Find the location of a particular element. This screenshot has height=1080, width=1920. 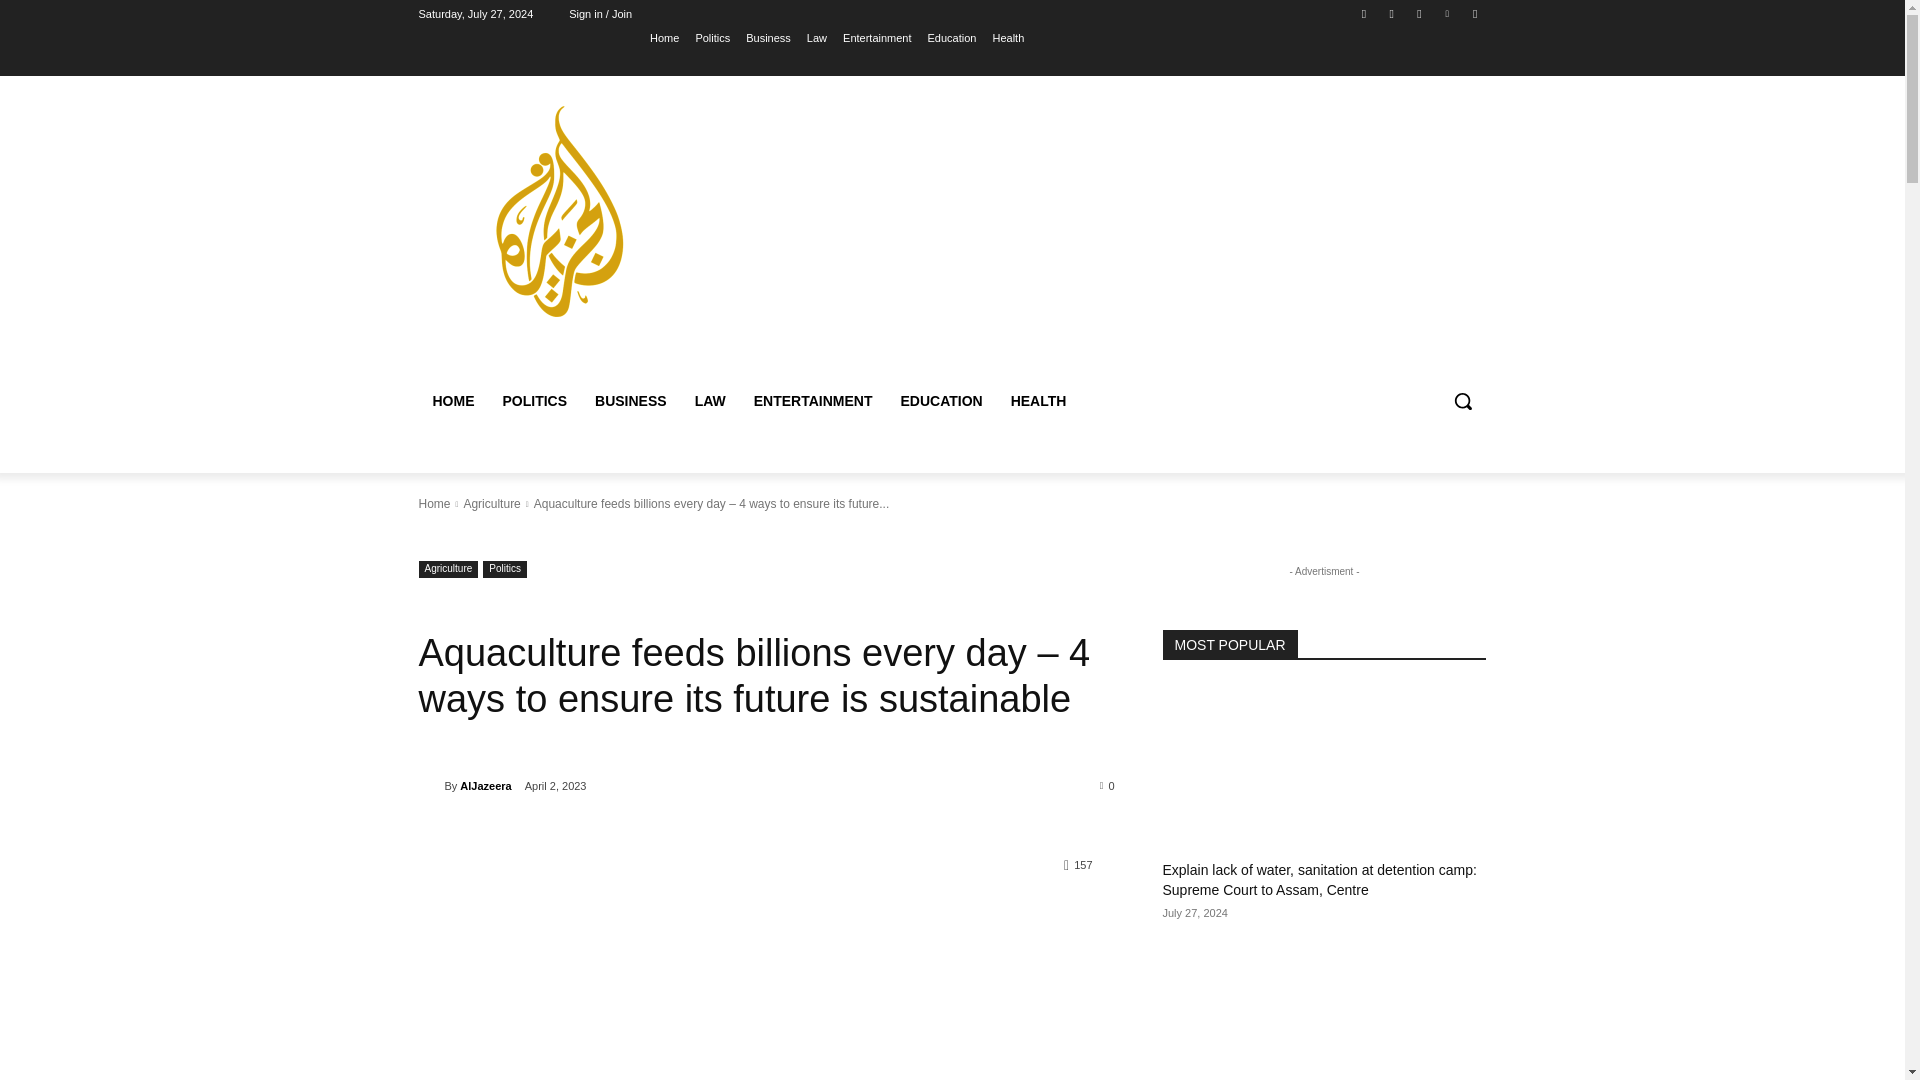

Twitter is located at coordinates (1418, 13).